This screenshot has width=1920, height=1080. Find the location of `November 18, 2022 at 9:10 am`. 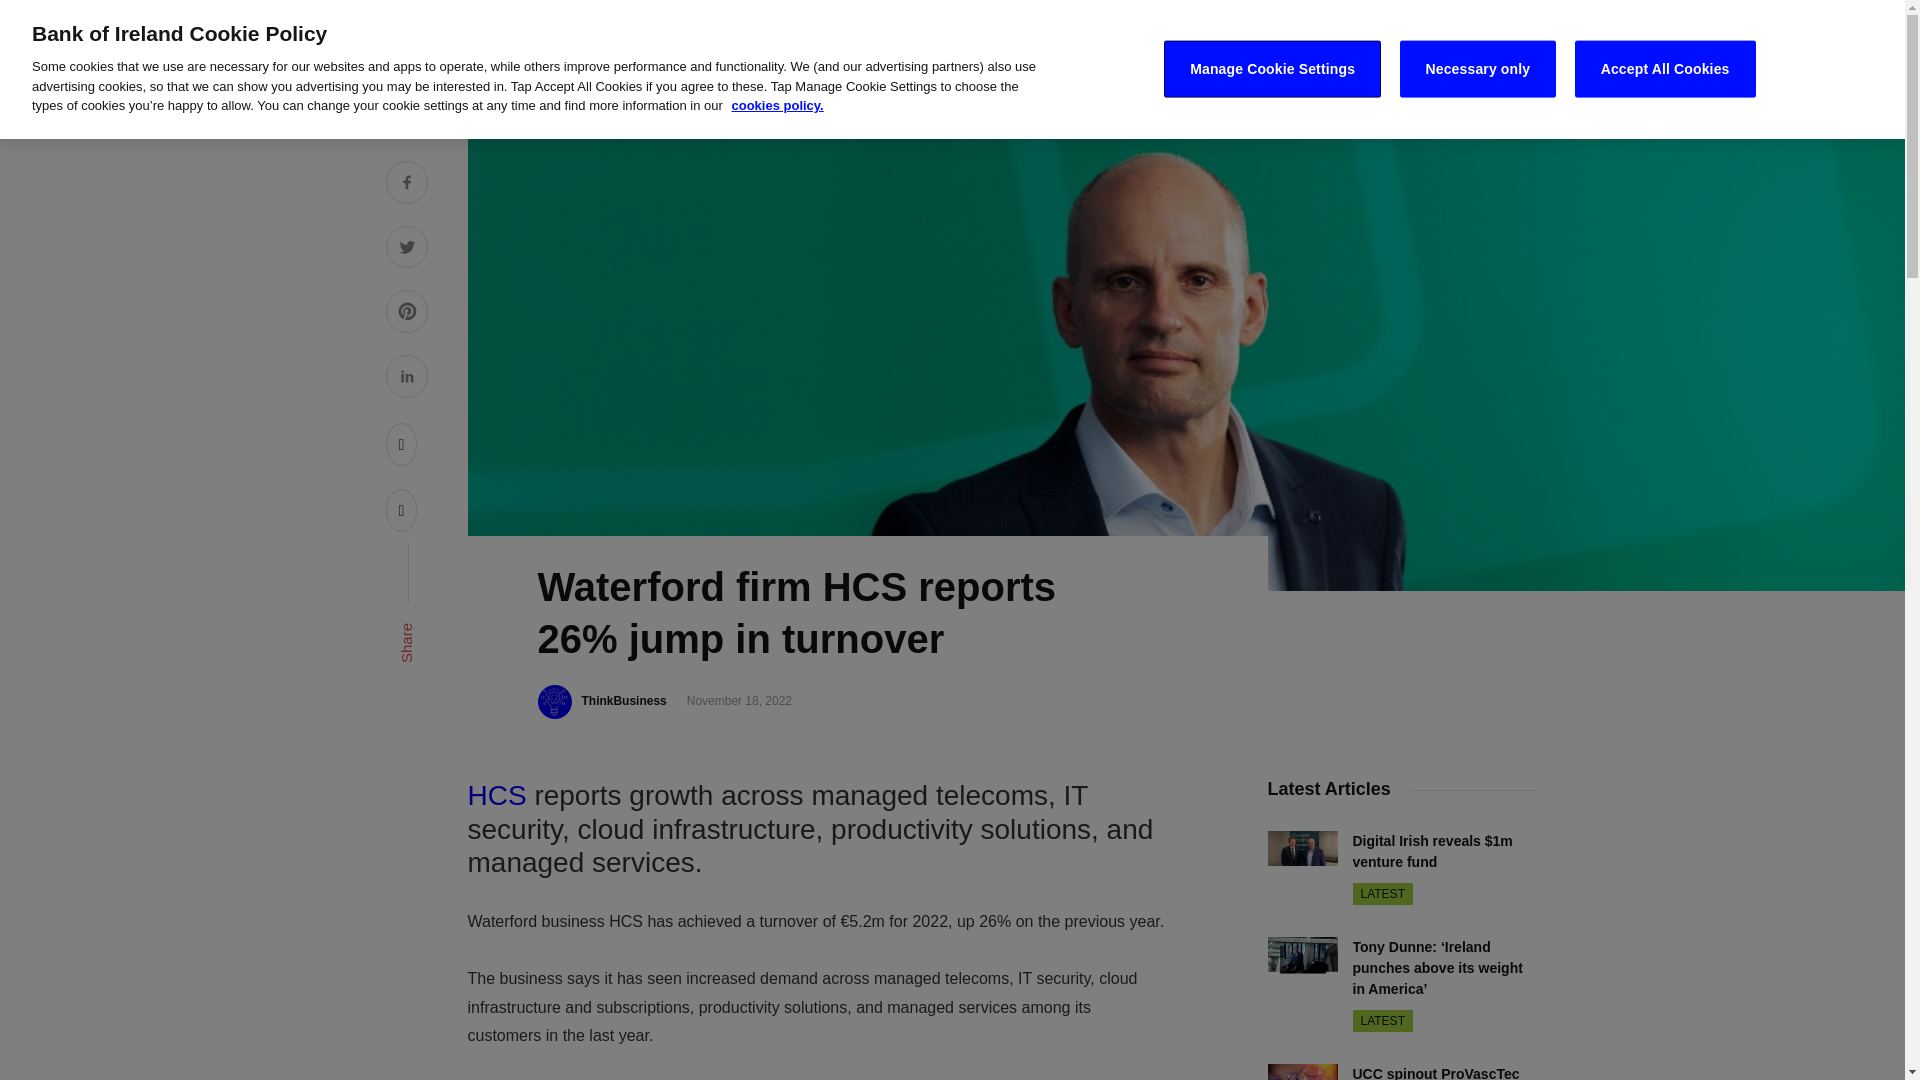

November 18, 2022 at 9:10 am is located at coordinates (739, 701).